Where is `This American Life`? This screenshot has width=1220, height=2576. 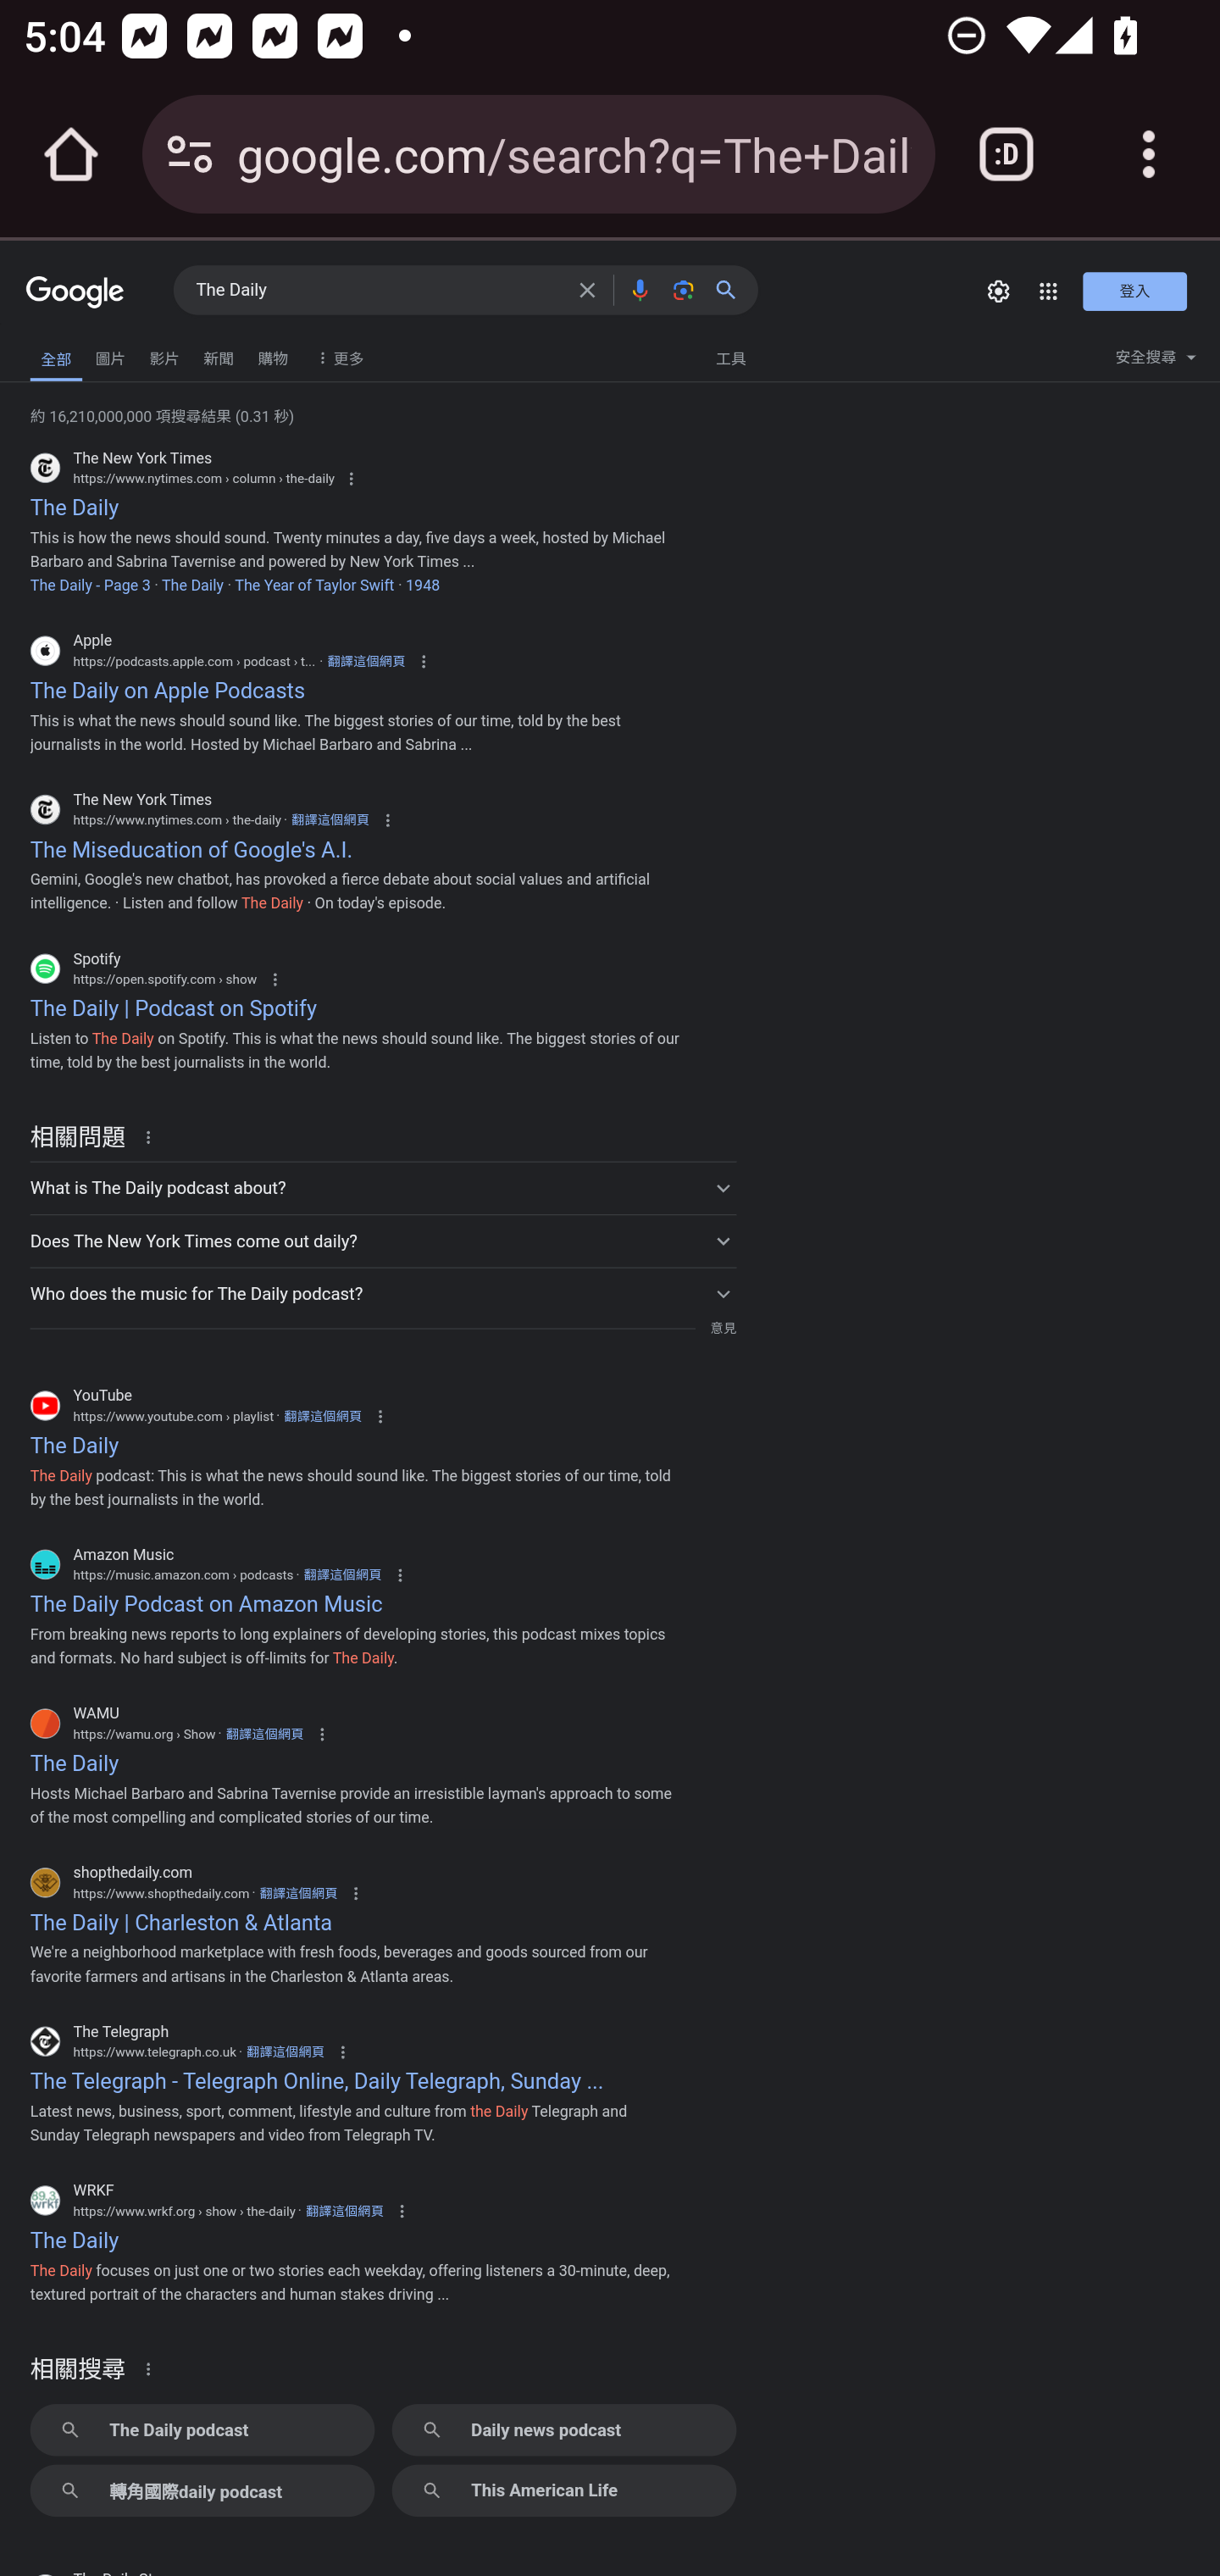
This American Life is located at coordinates (563, 2491).